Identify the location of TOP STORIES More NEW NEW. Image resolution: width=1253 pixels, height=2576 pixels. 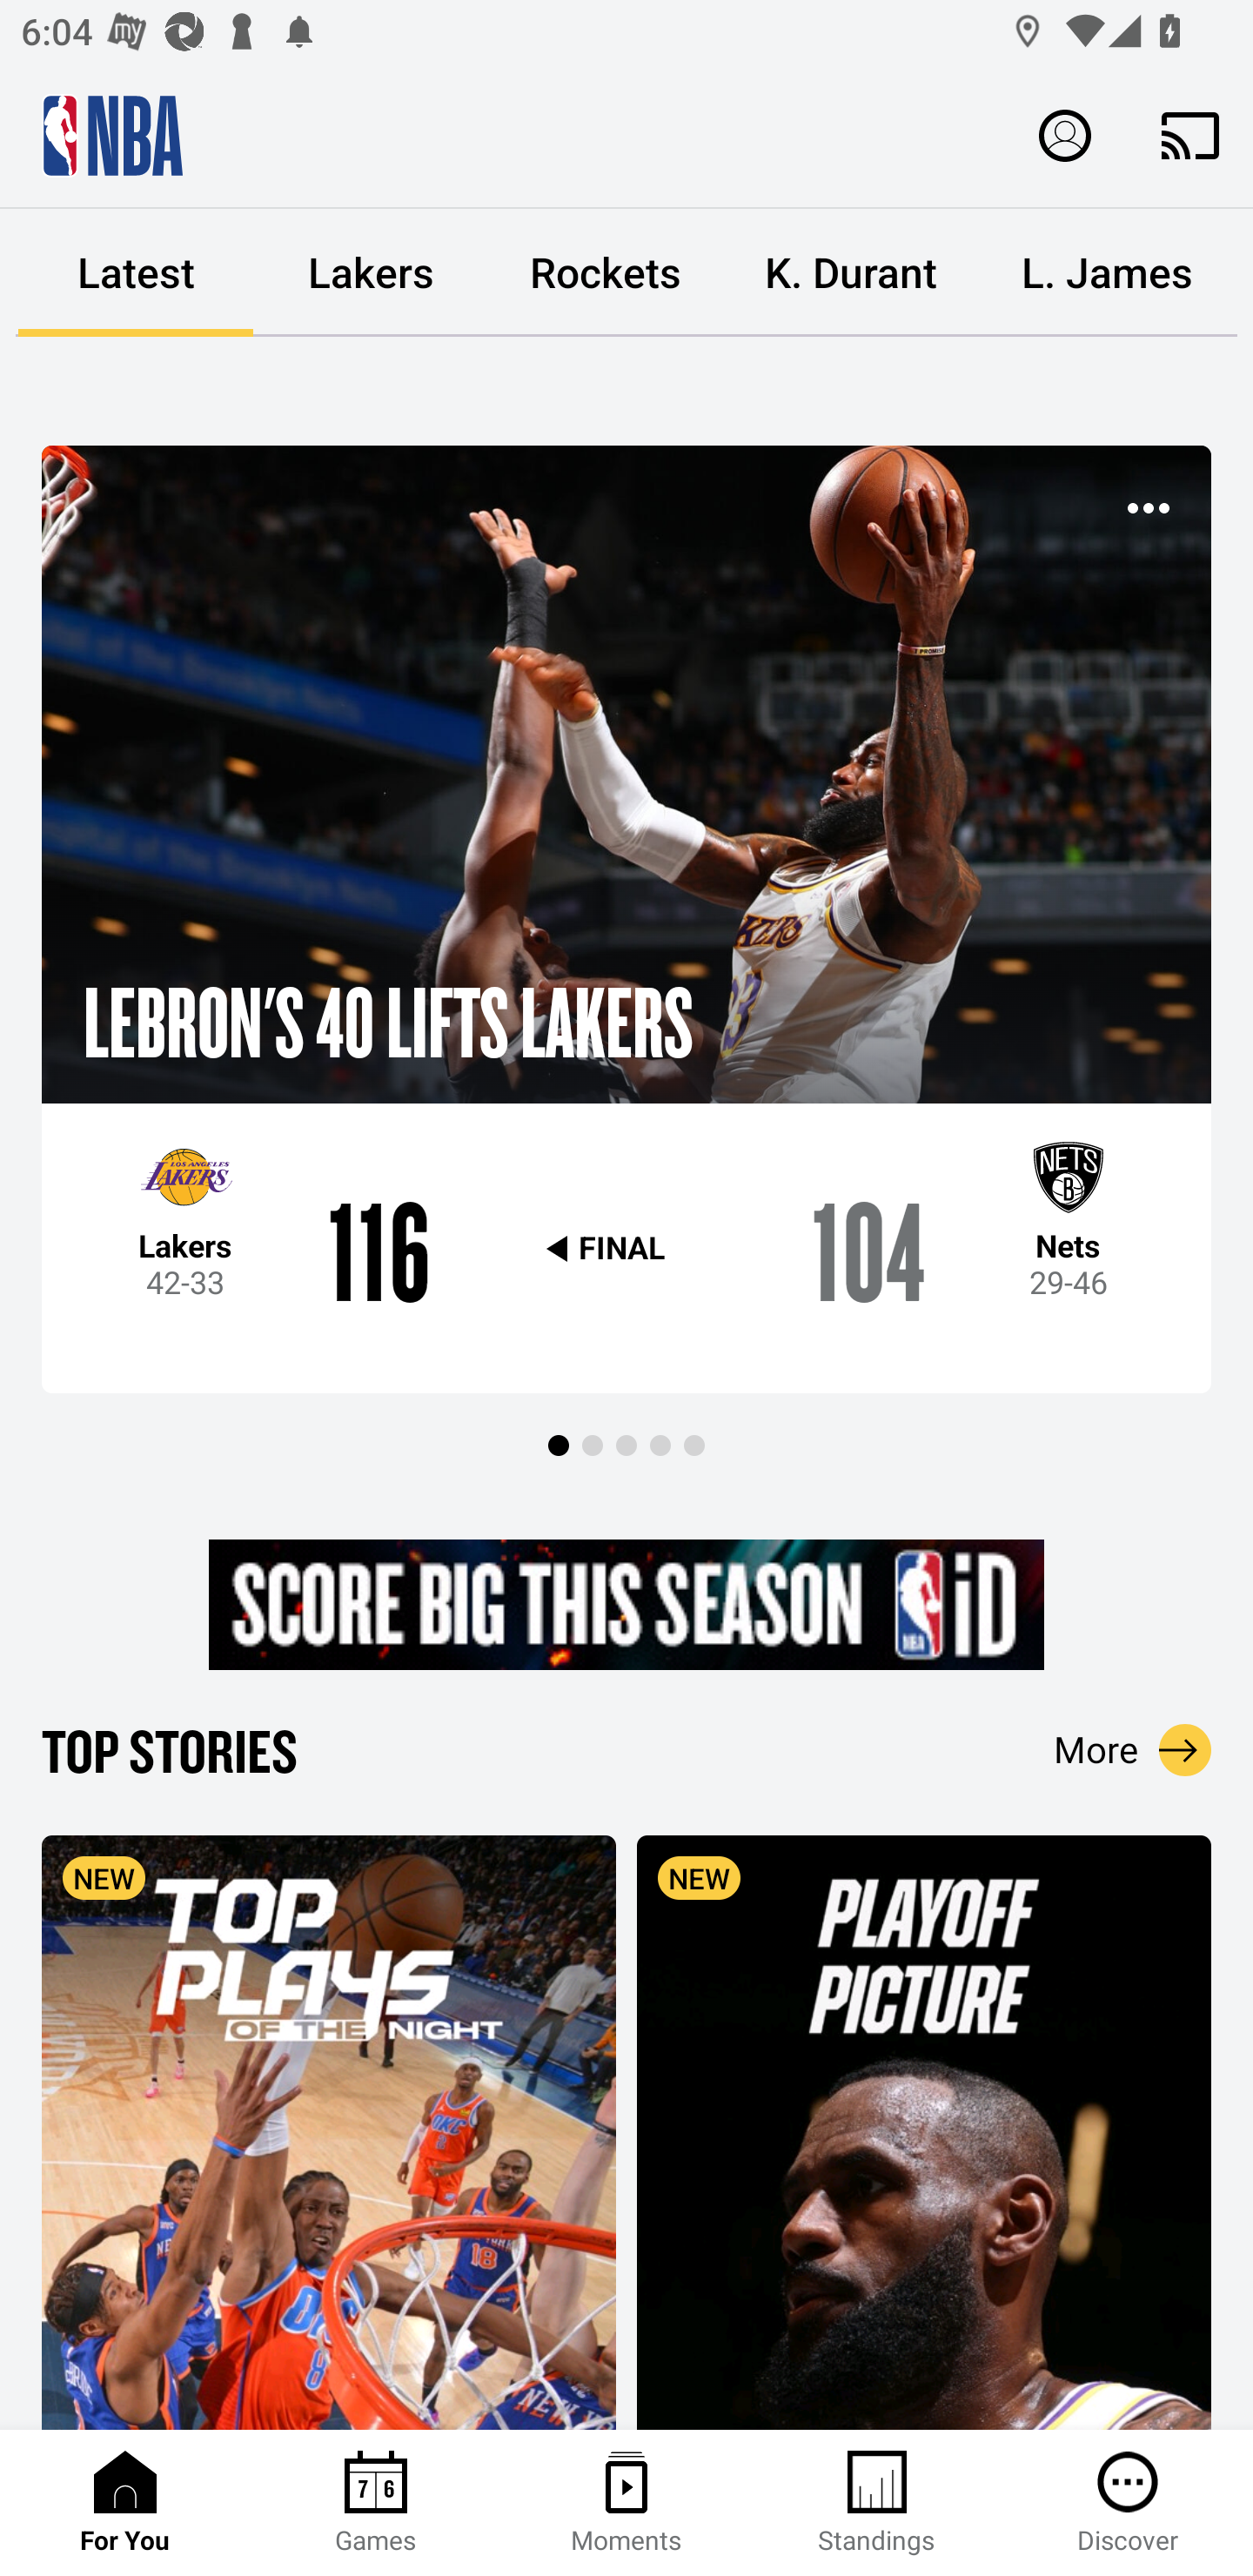
(626, 2071).